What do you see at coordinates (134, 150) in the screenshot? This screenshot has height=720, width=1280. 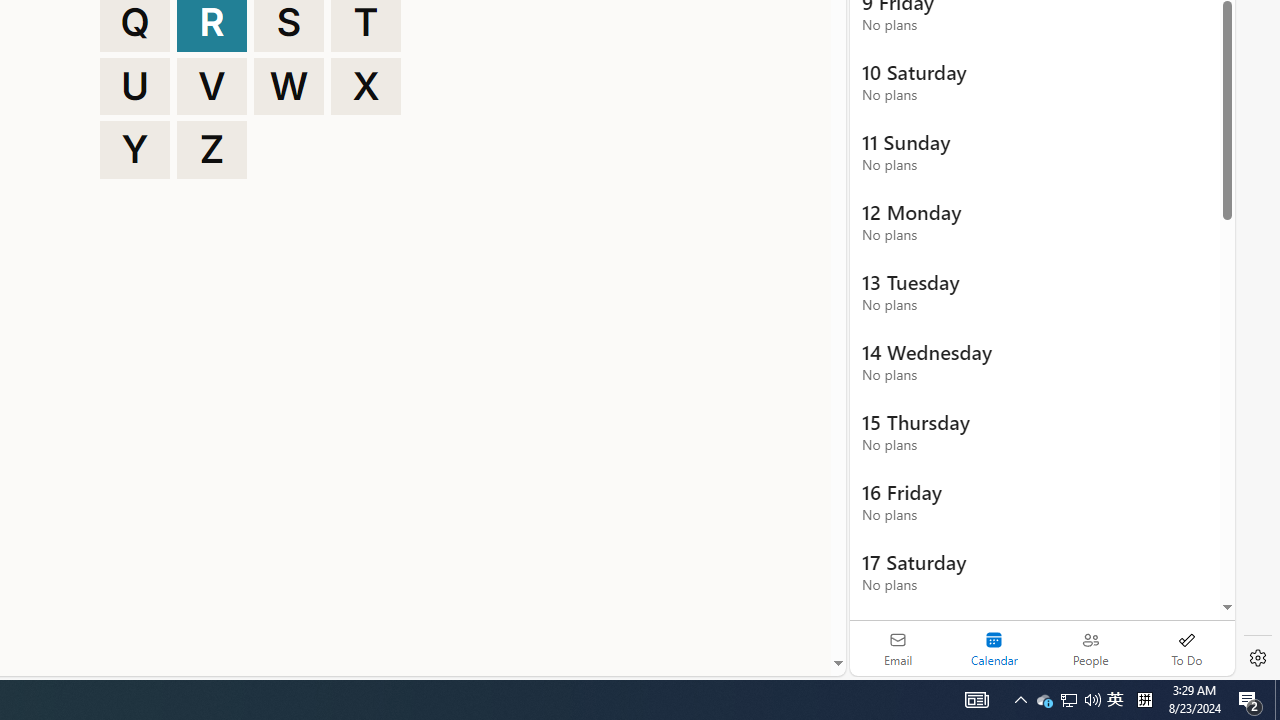 I see `Y` at bounding box center [134, 150].